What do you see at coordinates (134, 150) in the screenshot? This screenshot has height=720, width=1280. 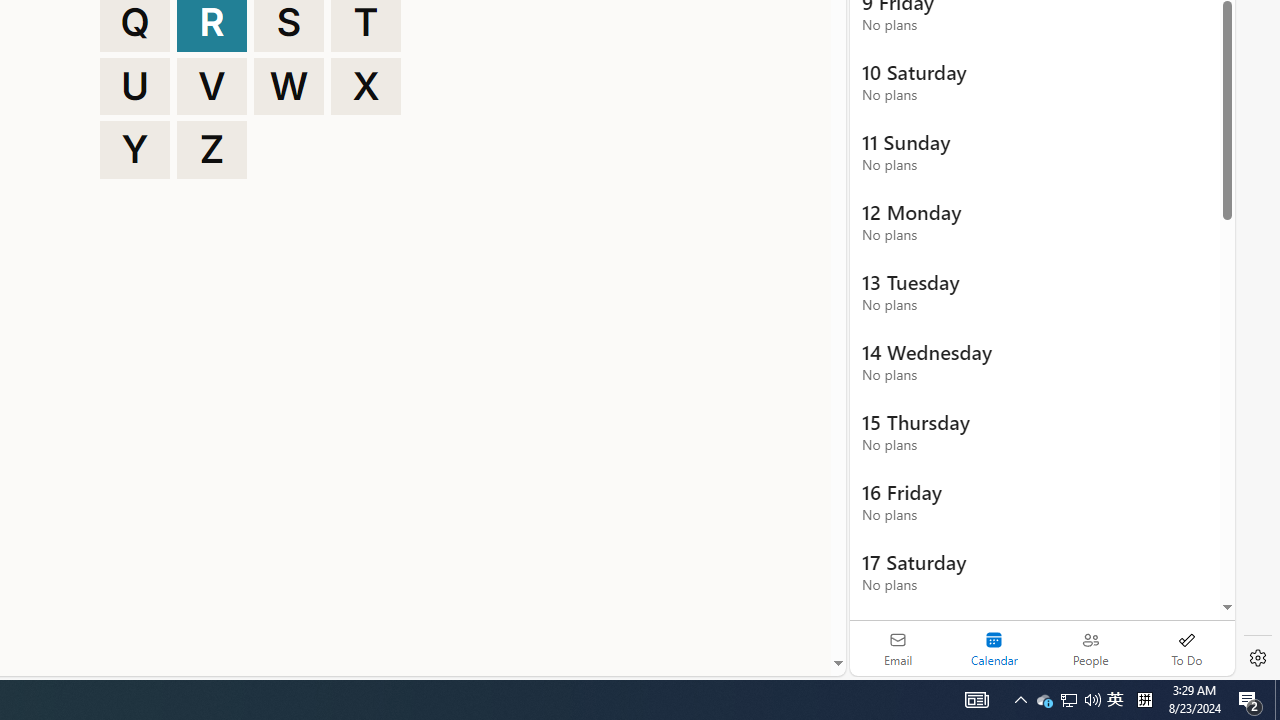 I see `Y` at bounding box center [134, 150].